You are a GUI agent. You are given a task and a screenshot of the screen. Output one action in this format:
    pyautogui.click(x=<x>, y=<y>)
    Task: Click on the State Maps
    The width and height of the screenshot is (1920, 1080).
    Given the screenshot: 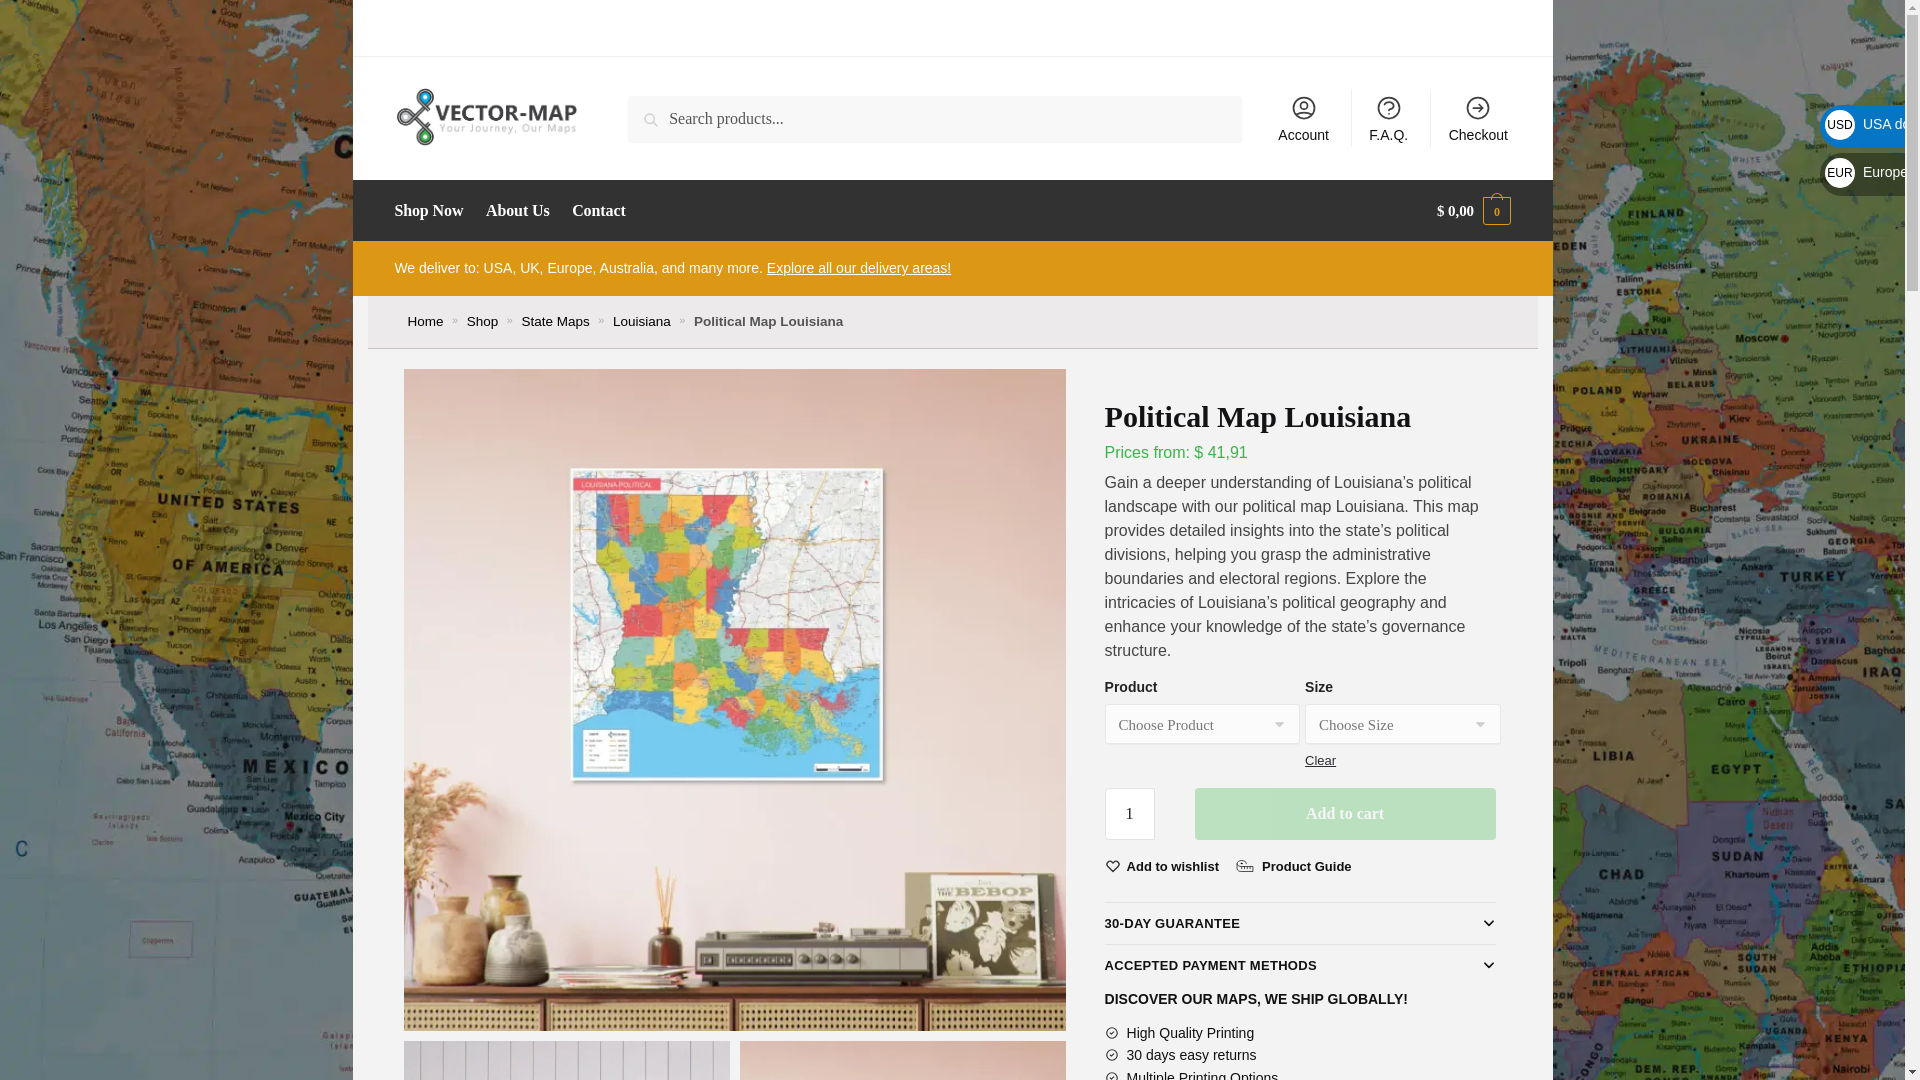 What is the action you would take?
    pyautogui.click(x=554, y=322)
    